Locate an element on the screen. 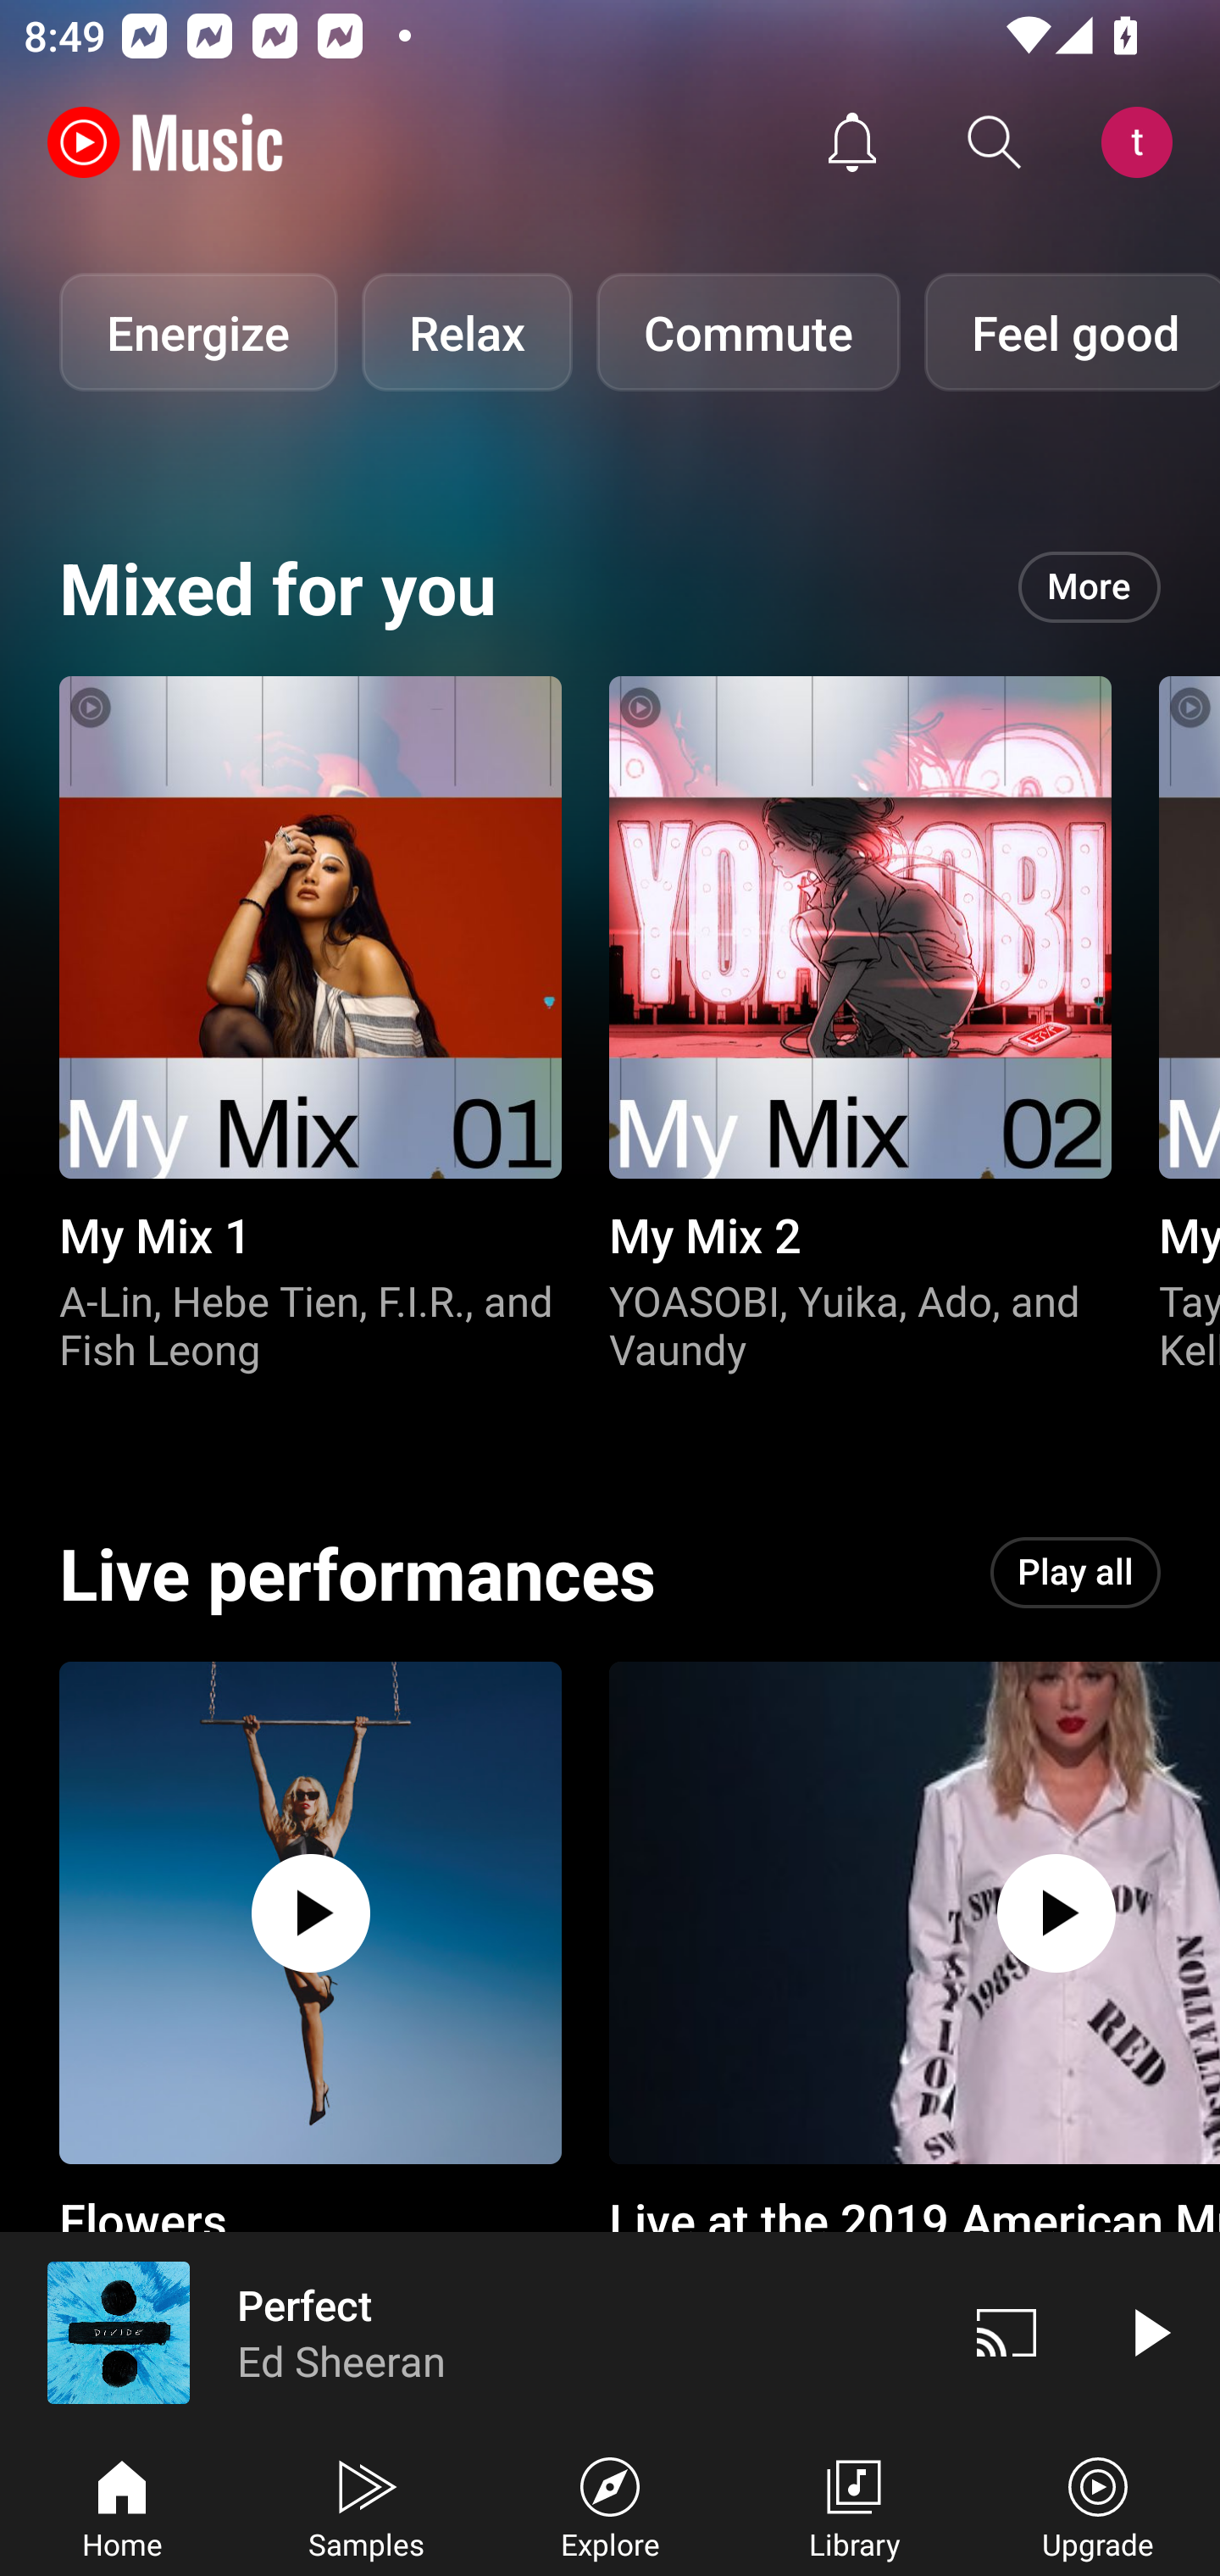  Perfect Ed Sheeran is located at coordinates (468, 2332).